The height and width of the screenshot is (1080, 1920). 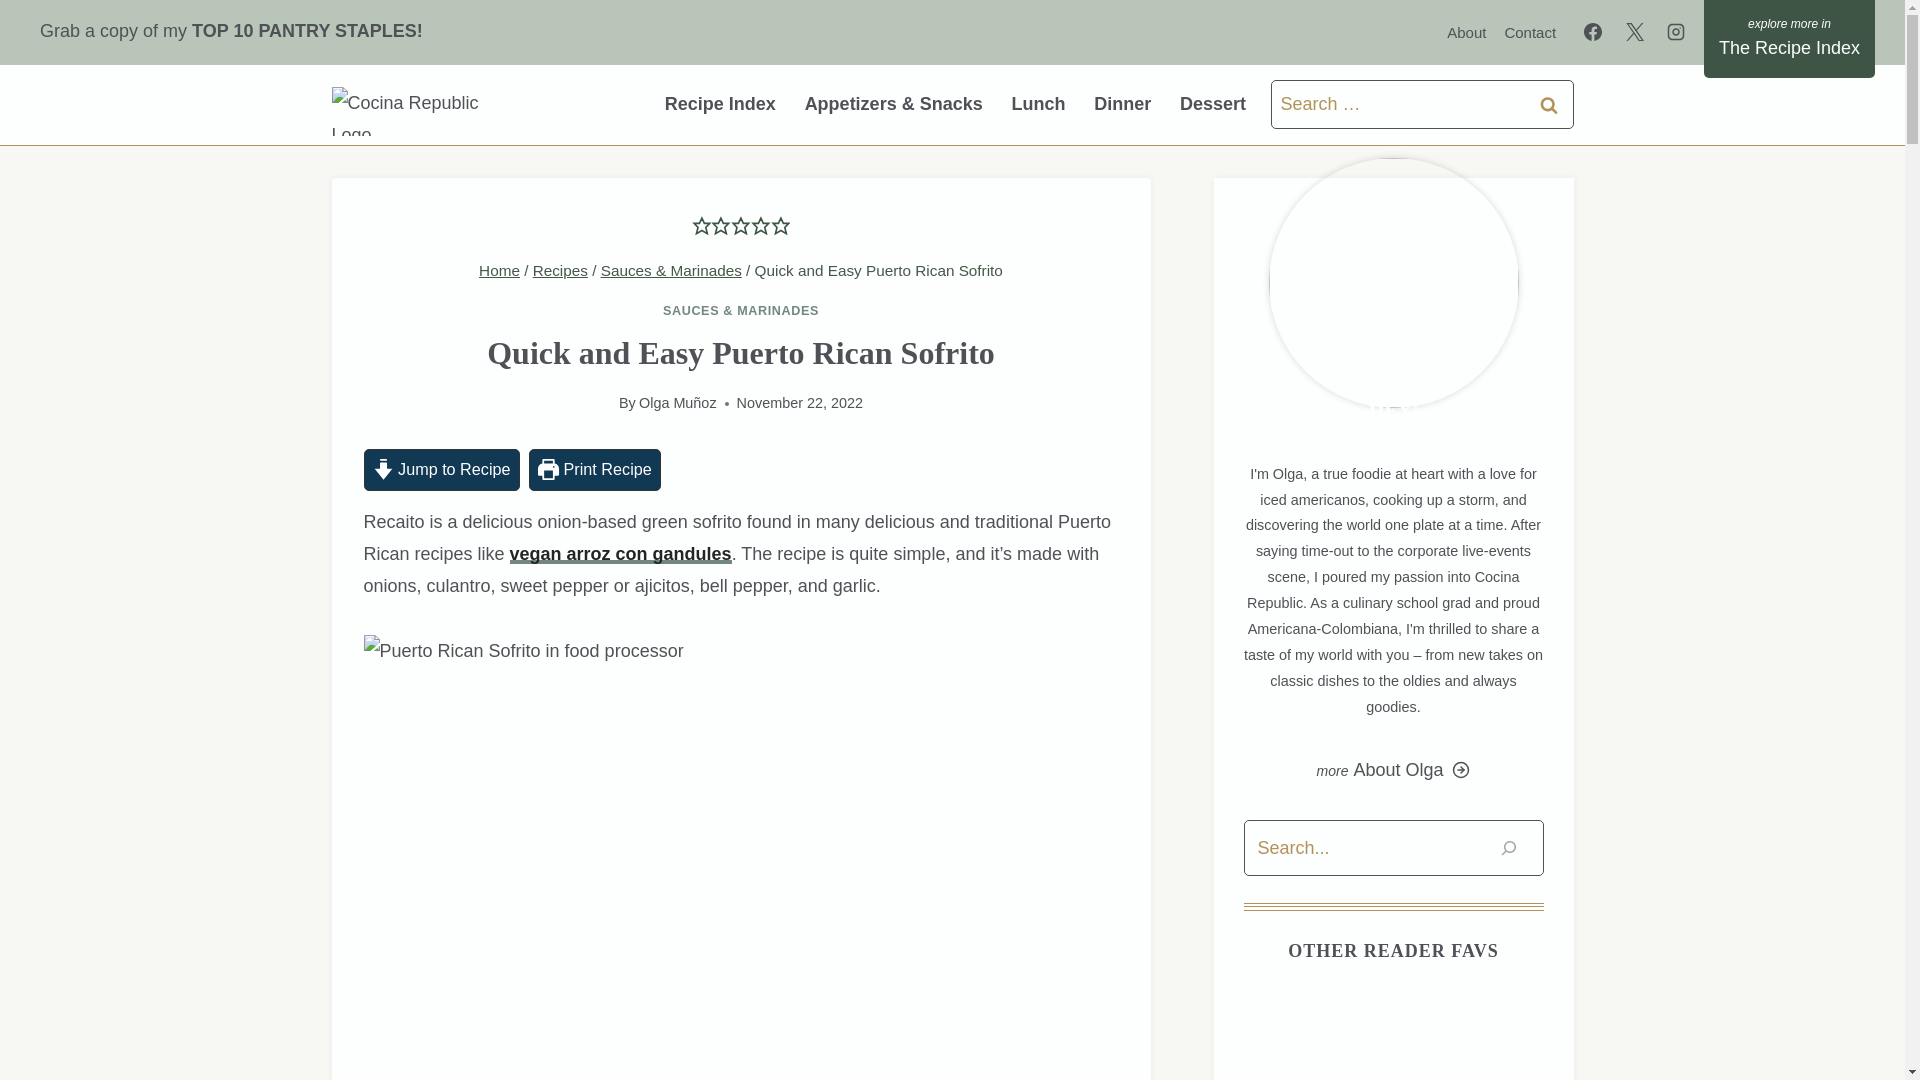 I want to click on About, so click(x=1466, y=32).